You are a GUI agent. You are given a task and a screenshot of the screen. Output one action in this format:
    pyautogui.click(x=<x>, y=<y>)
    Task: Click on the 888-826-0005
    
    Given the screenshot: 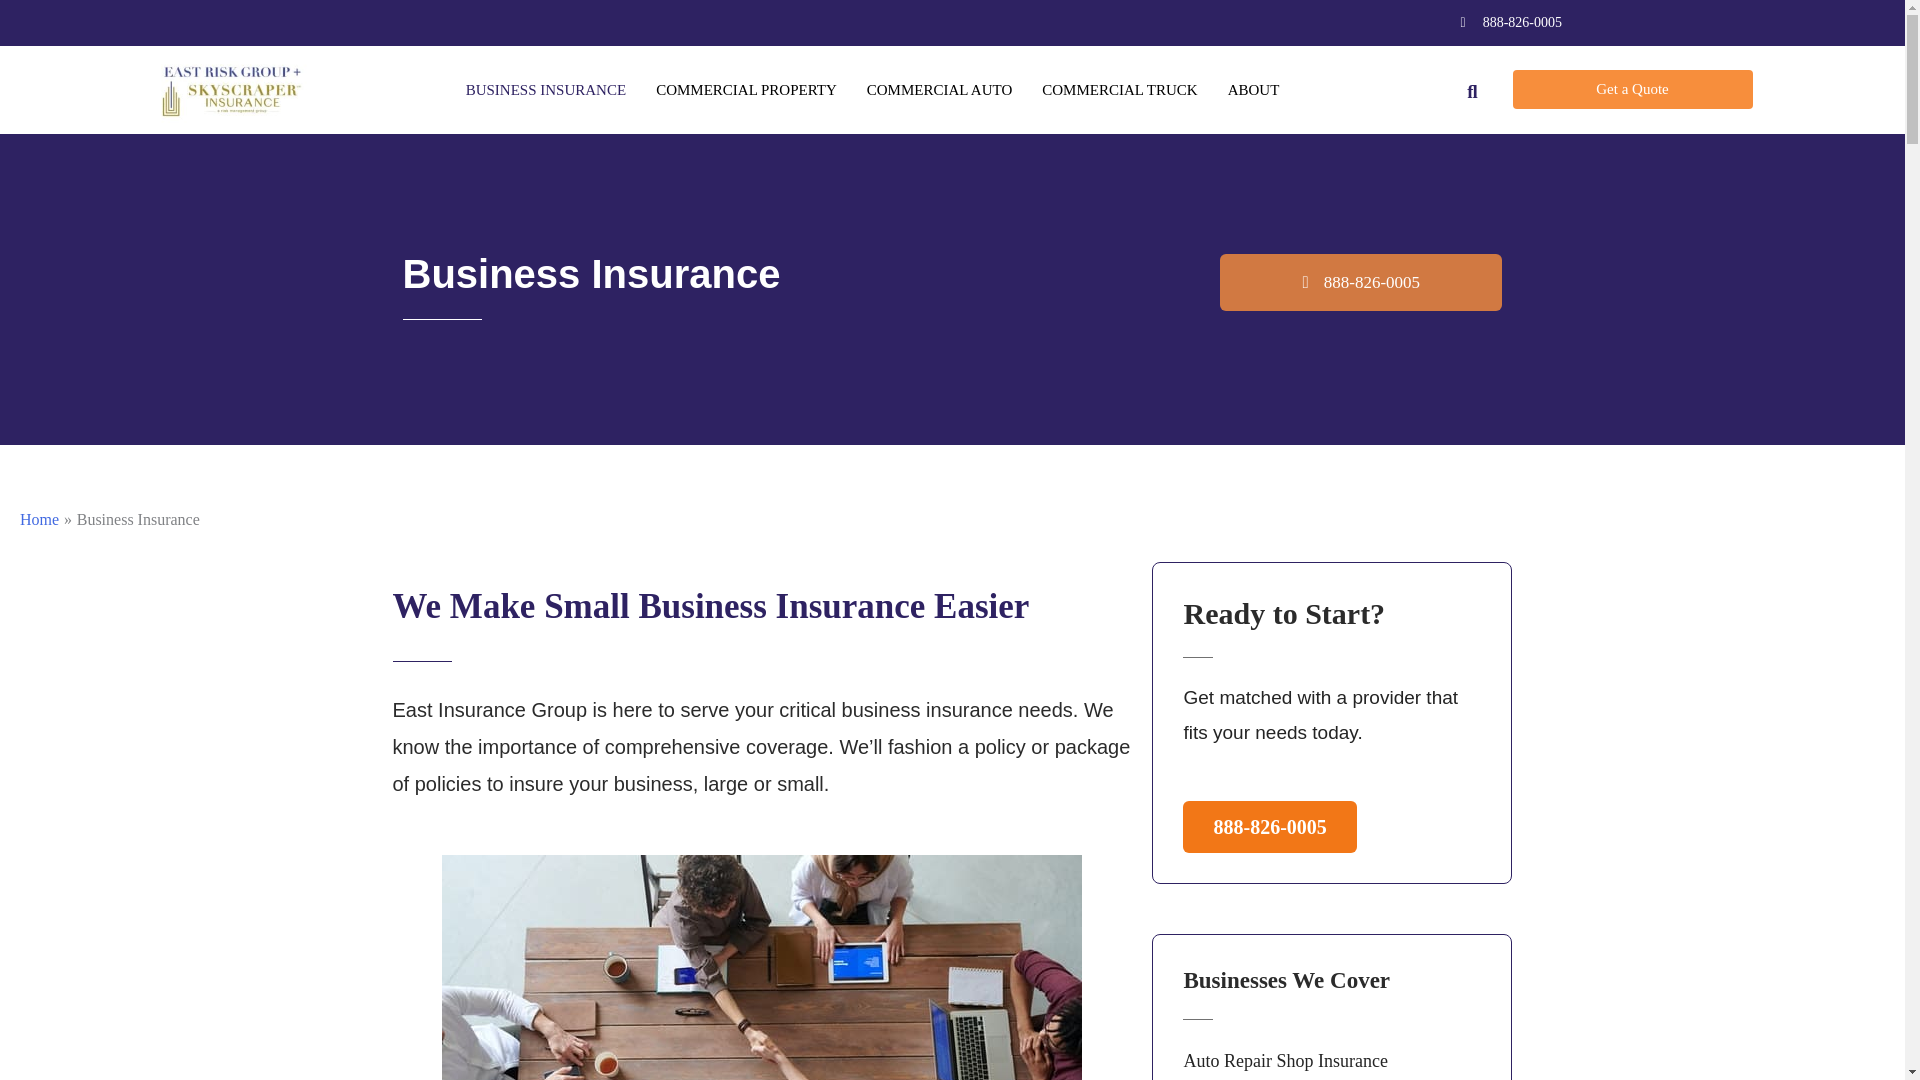 What is the action you would take?
    pyautogui.click(x=1504, y=22)
    